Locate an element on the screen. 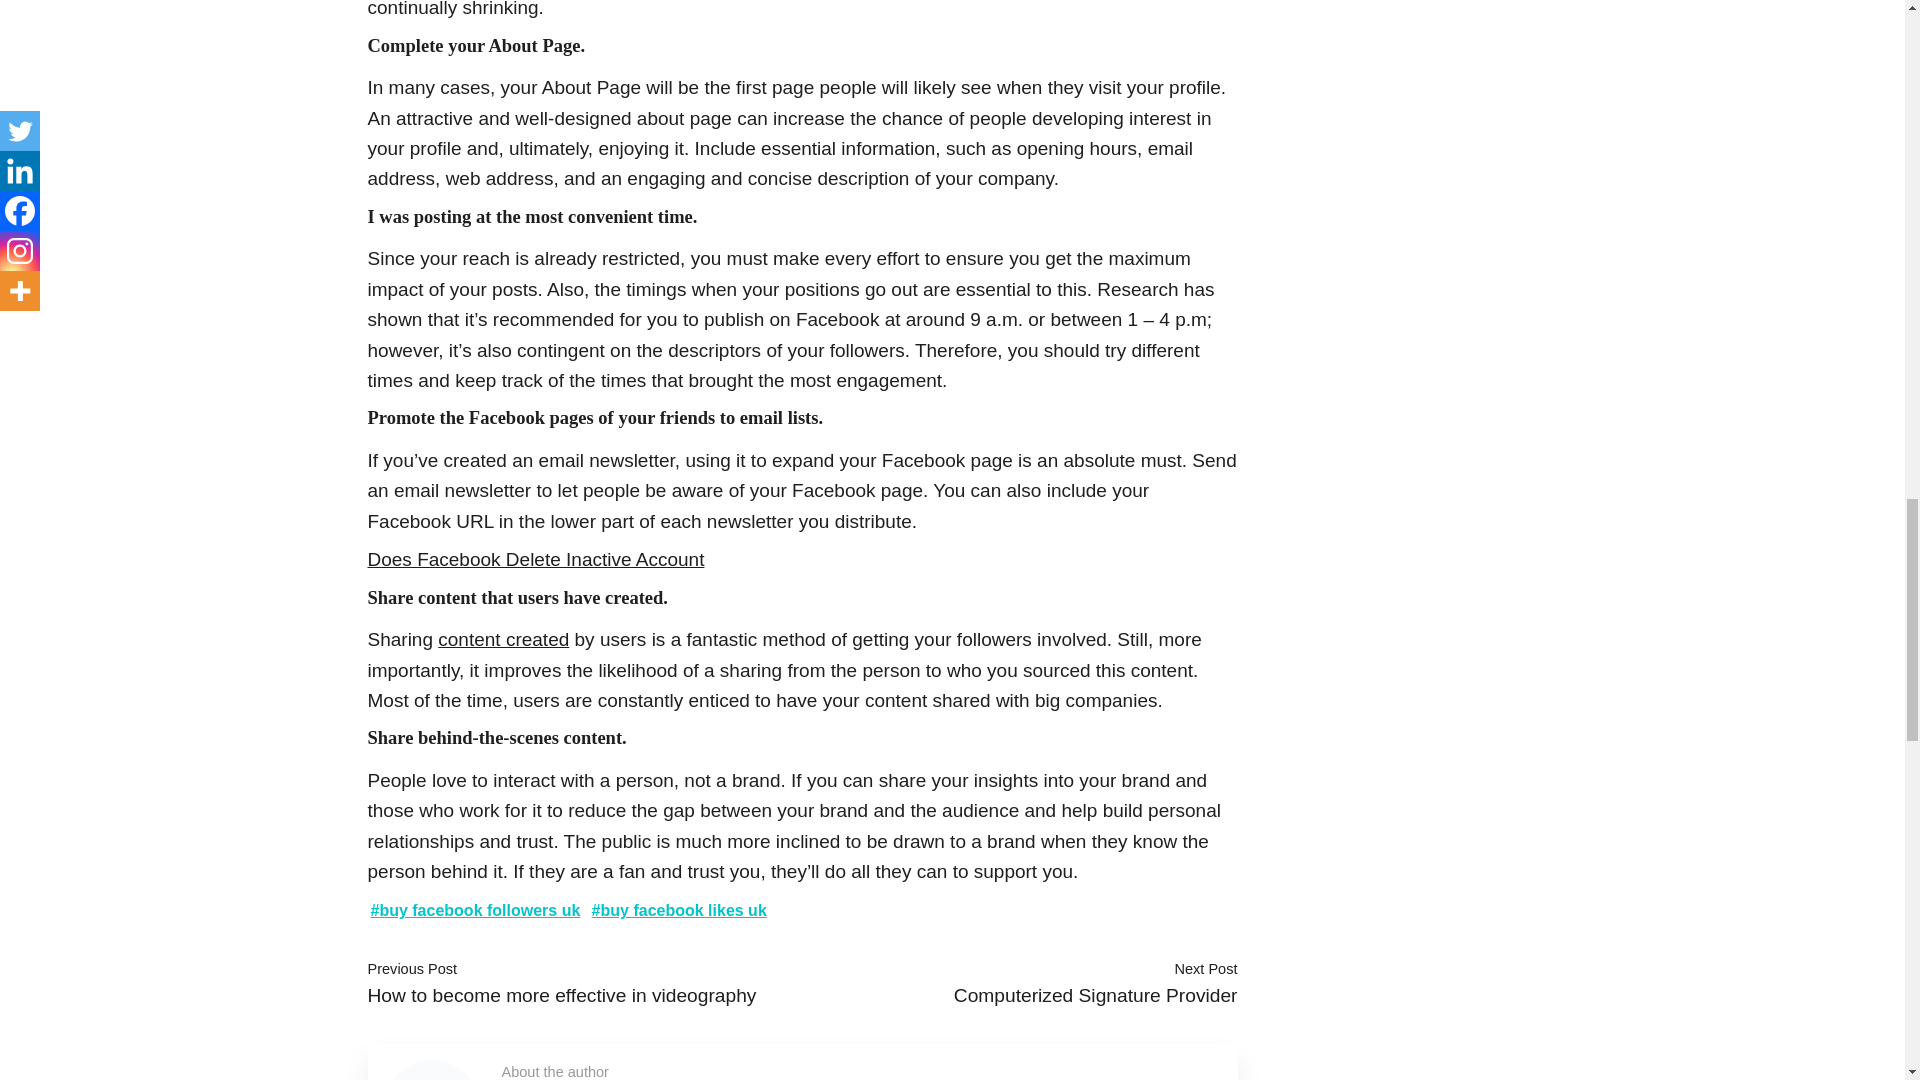 This screenshot has height=1080, width=1920. content created is located at coordinates (502, 639).